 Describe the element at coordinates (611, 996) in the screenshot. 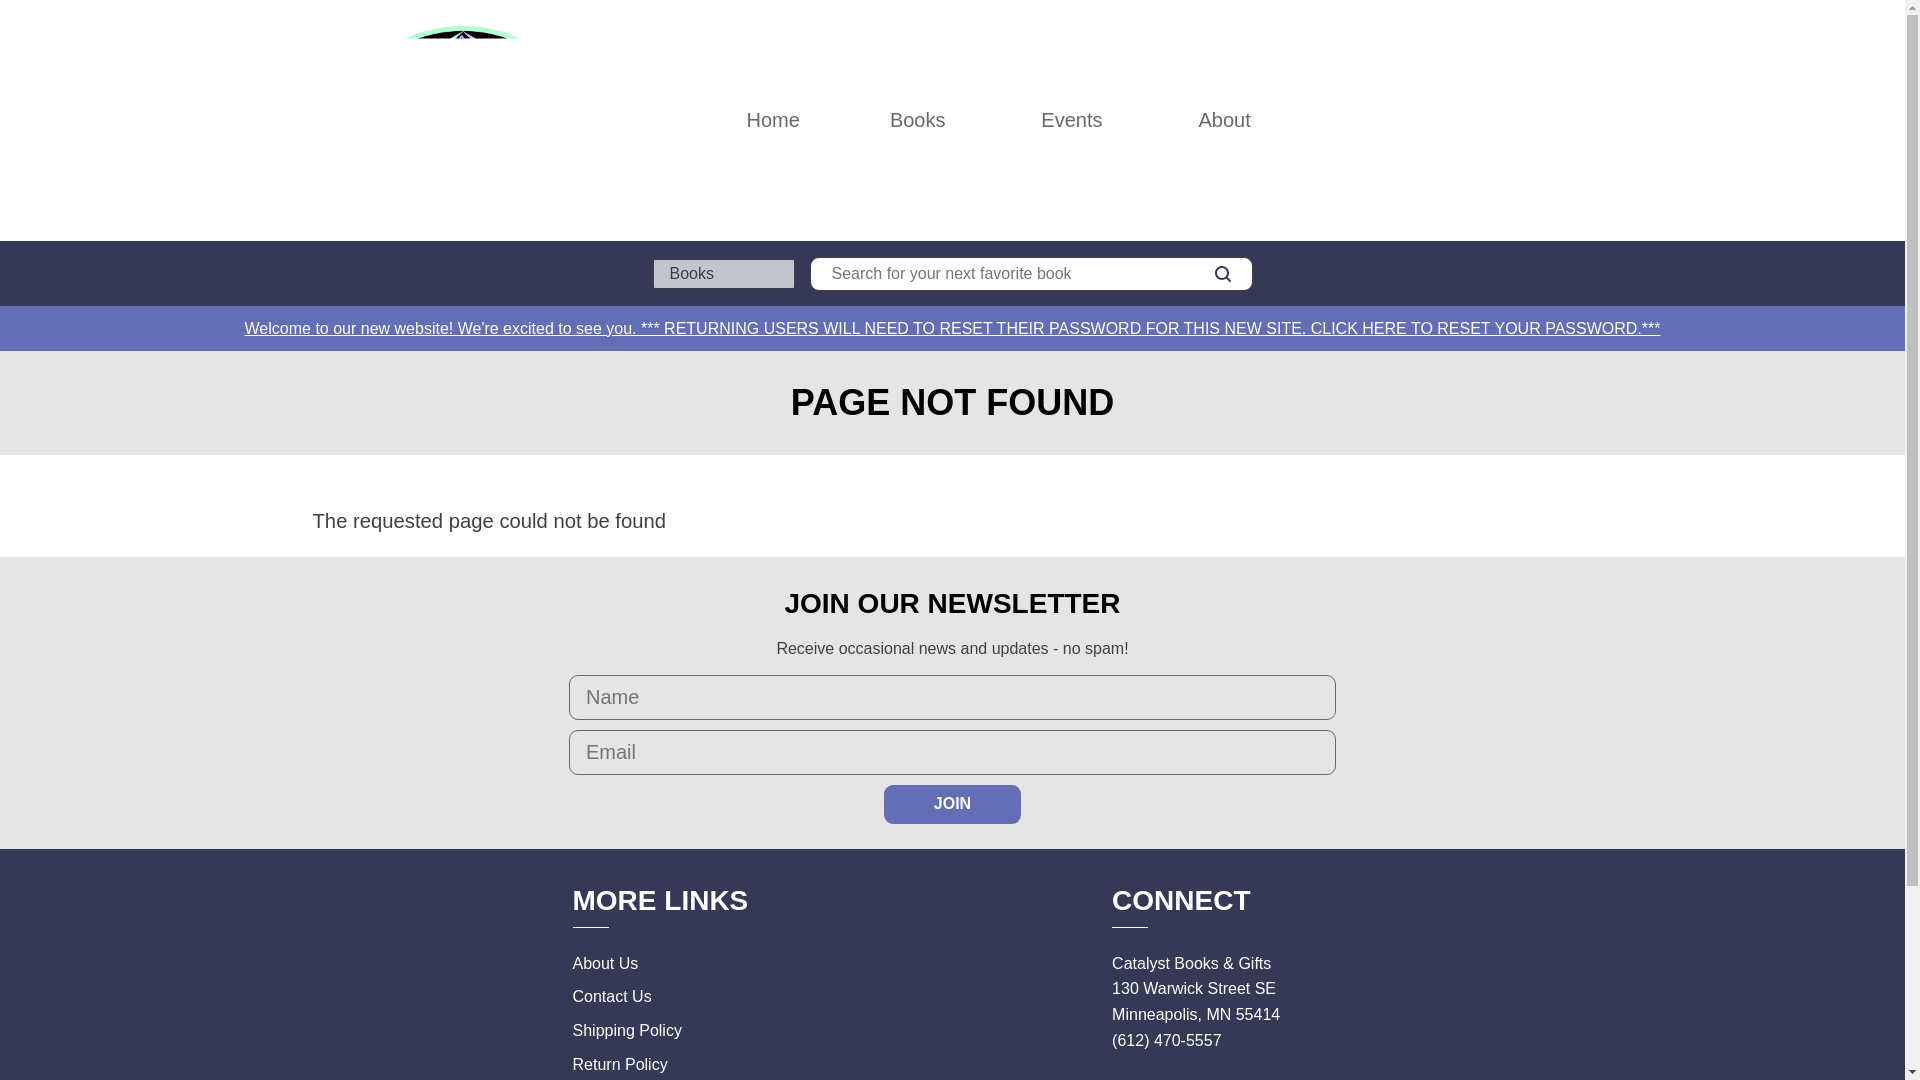

I see `Contact Us` at that location.